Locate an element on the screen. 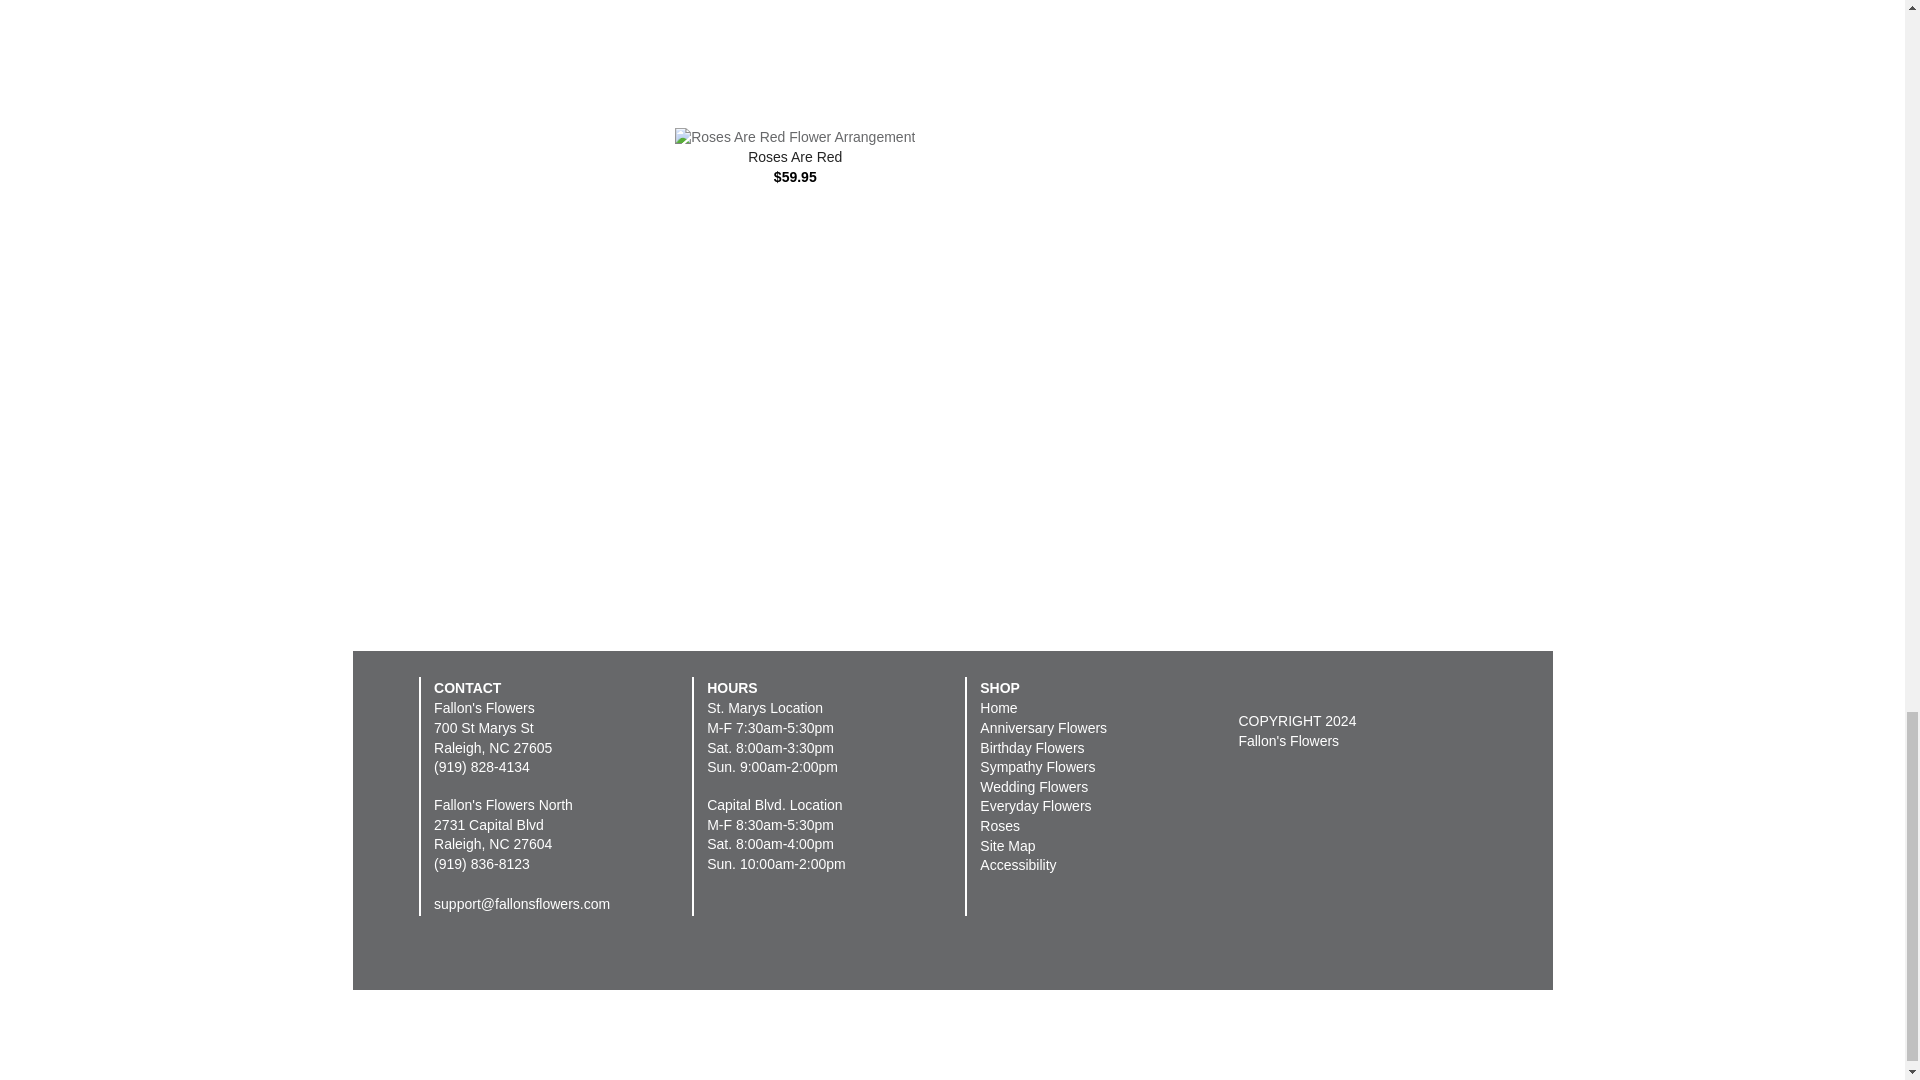 Image resolution: width=1920 pixels, height=1080 pixels. Home is located at coordinates (998, 708).